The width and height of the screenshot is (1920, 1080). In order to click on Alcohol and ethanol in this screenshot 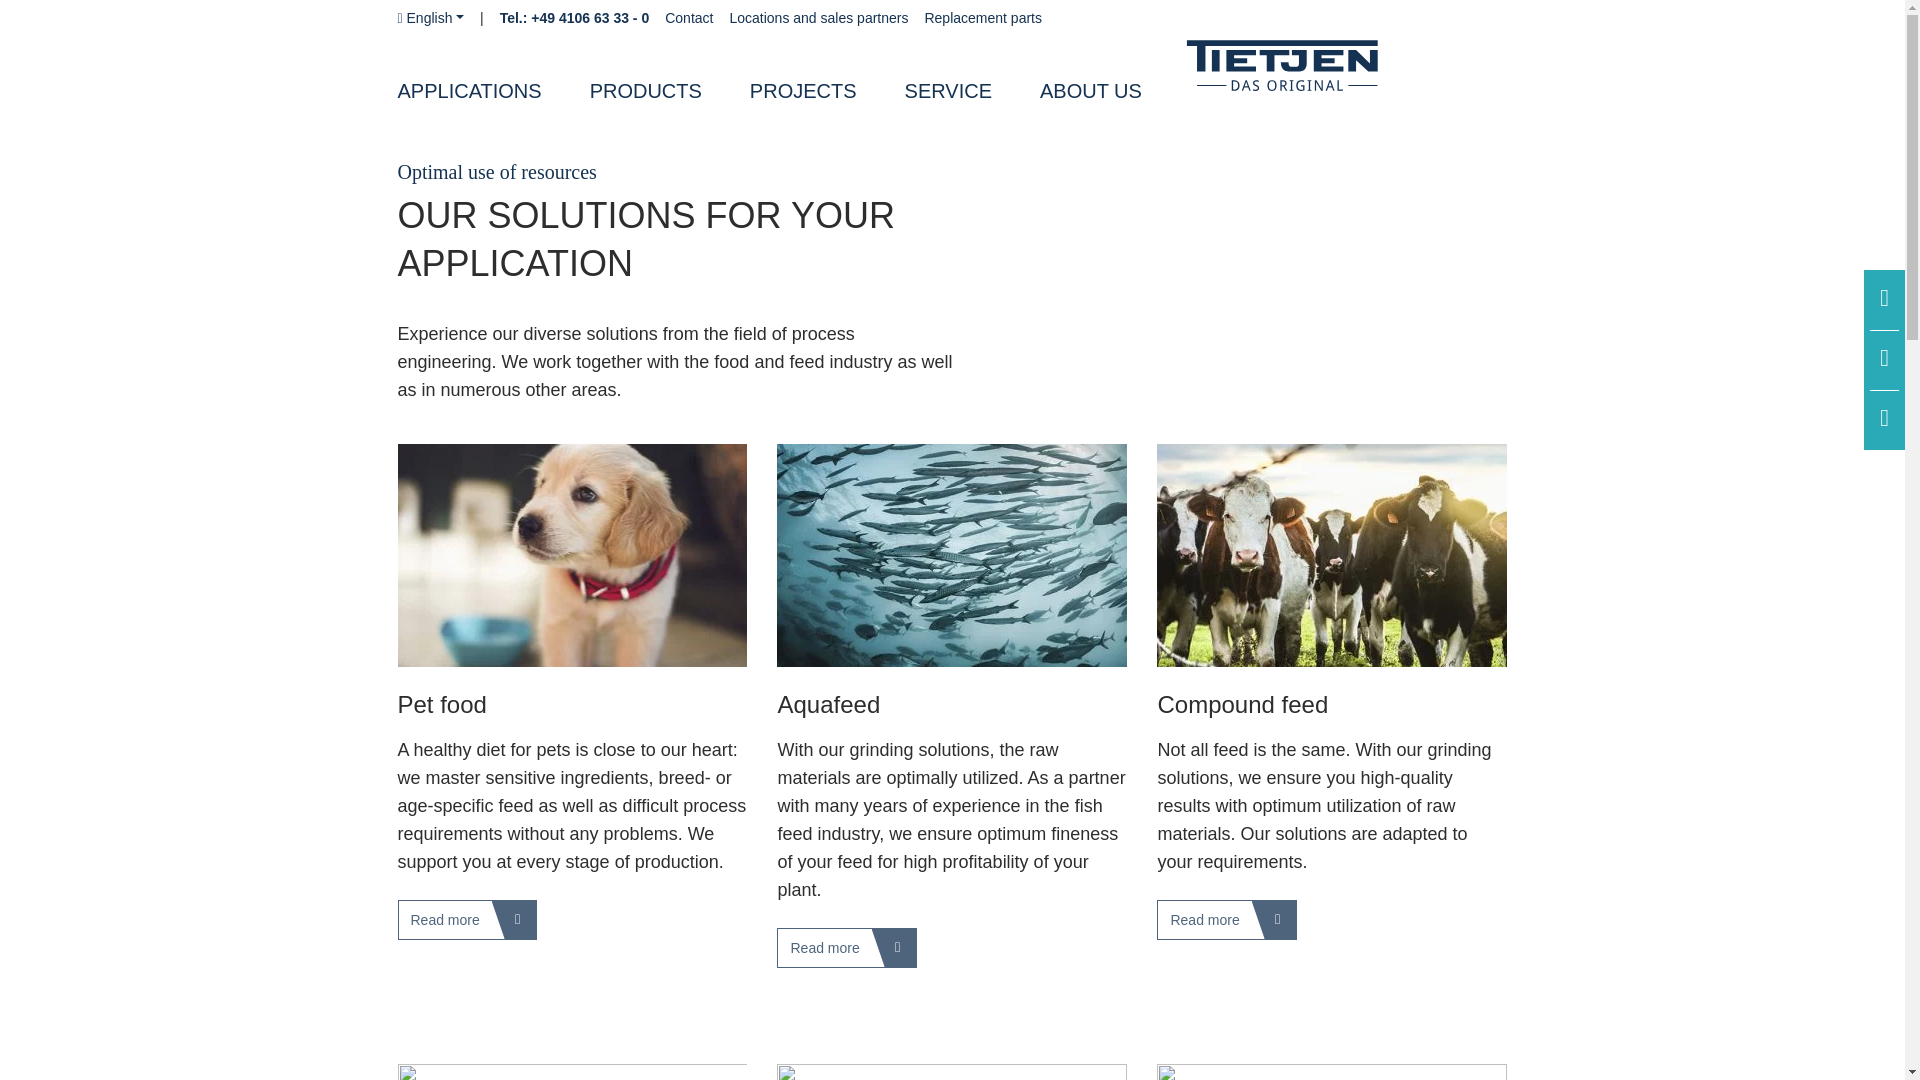, I will do `click(1332, 1072)`.